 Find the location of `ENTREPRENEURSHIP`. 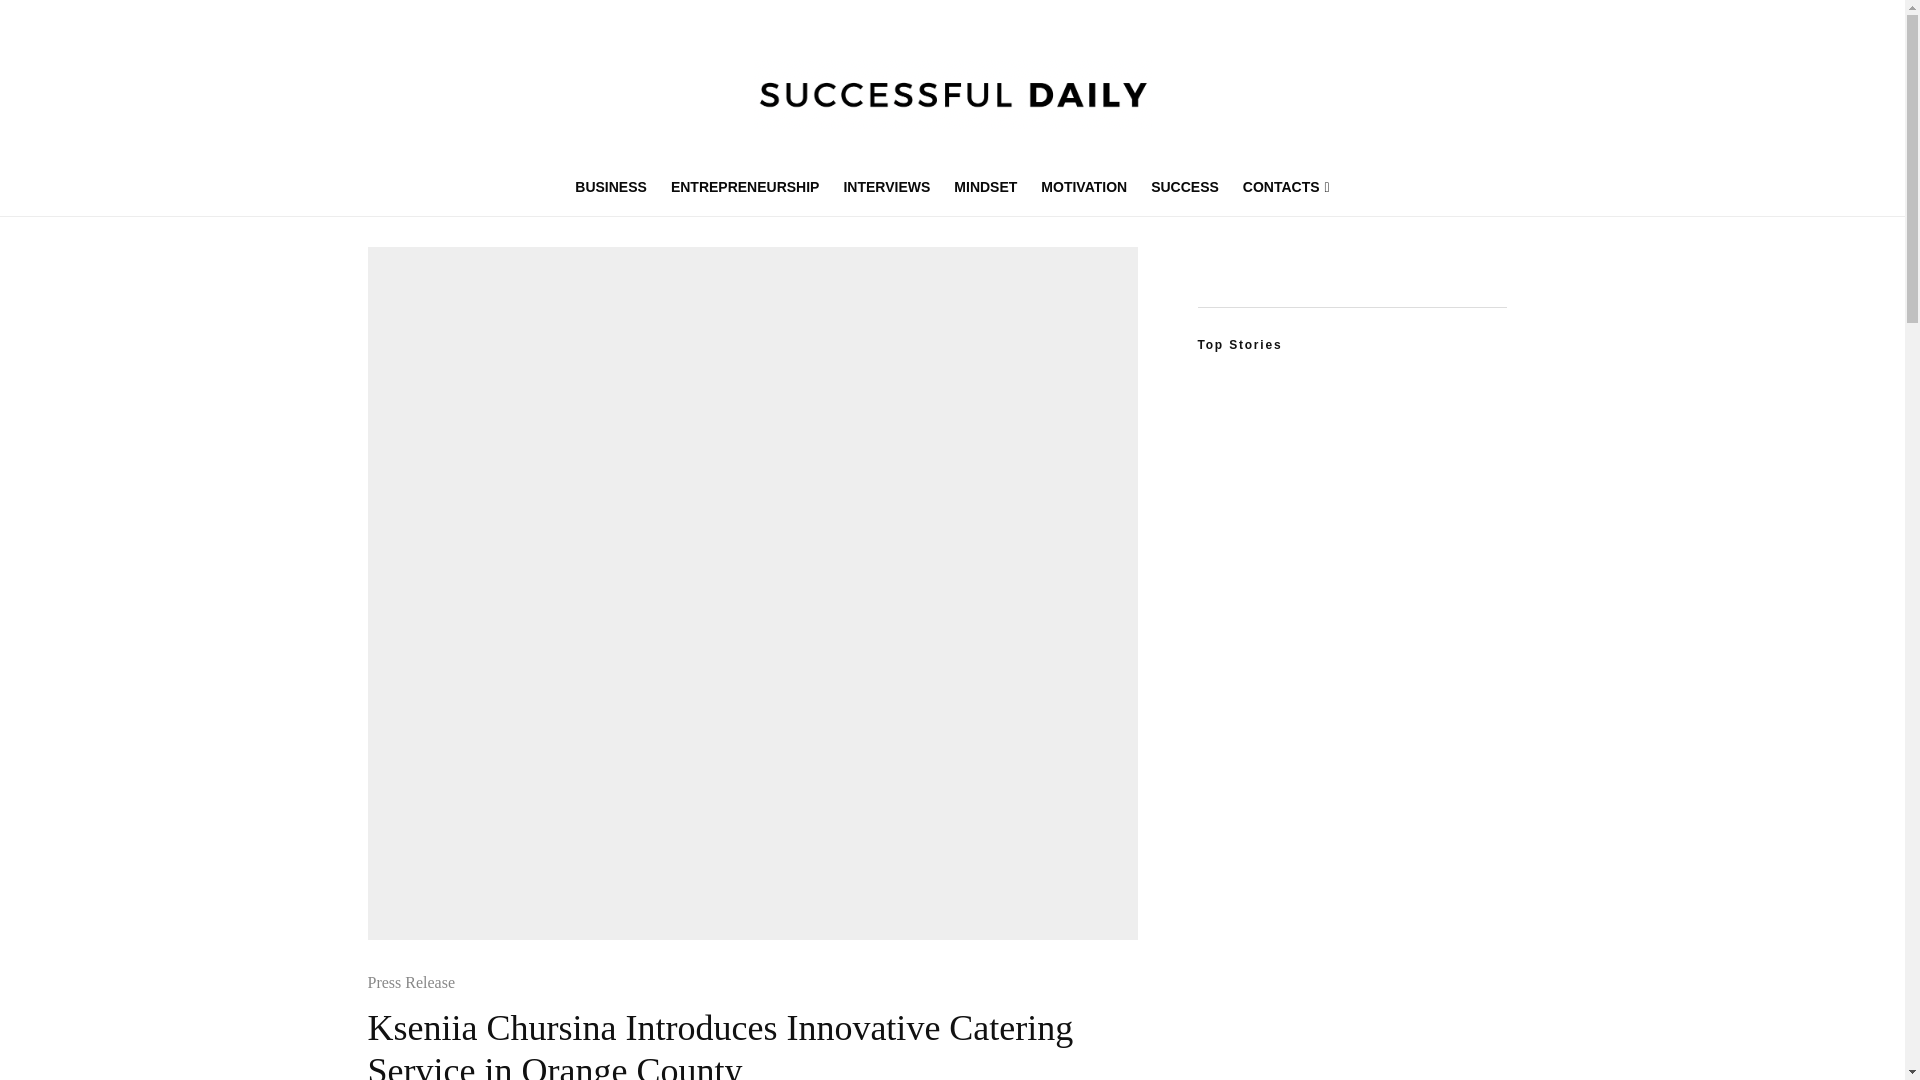

ENTREPRENEURSHIP is located at coordinates (744, 187).